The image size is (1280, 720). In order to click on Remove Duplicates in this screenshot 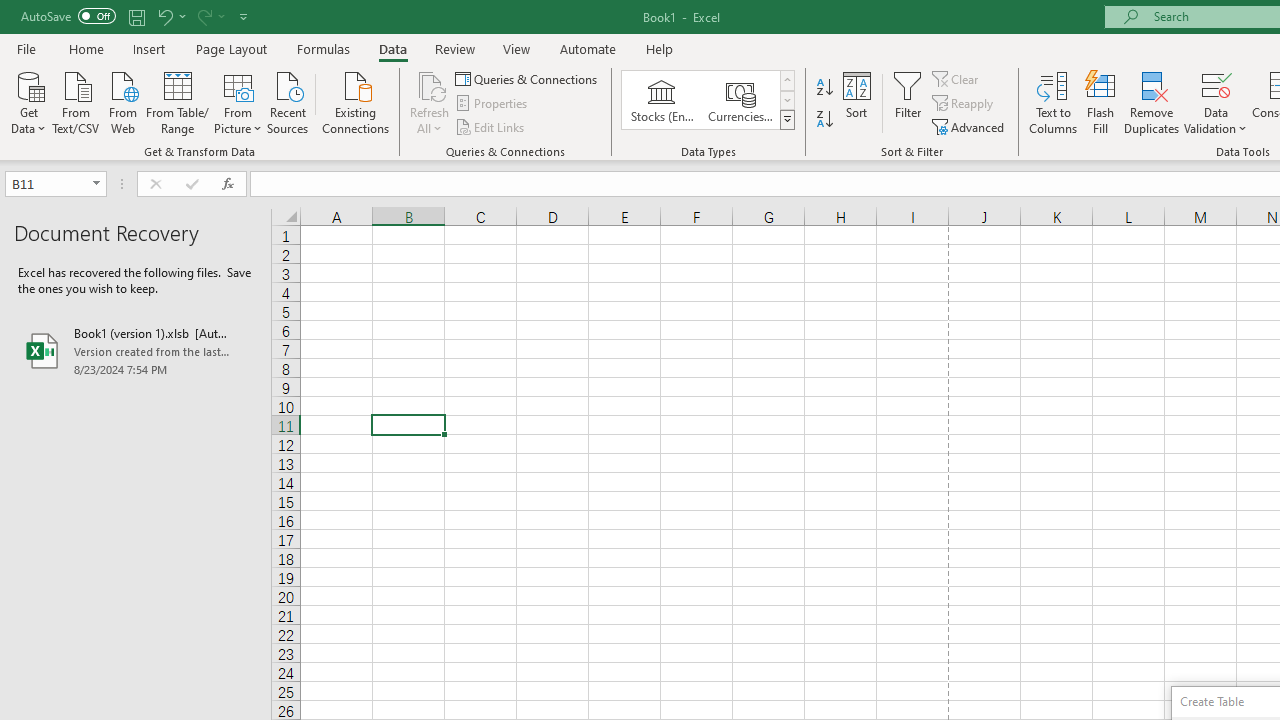, I will do `click(1152, 102)`.